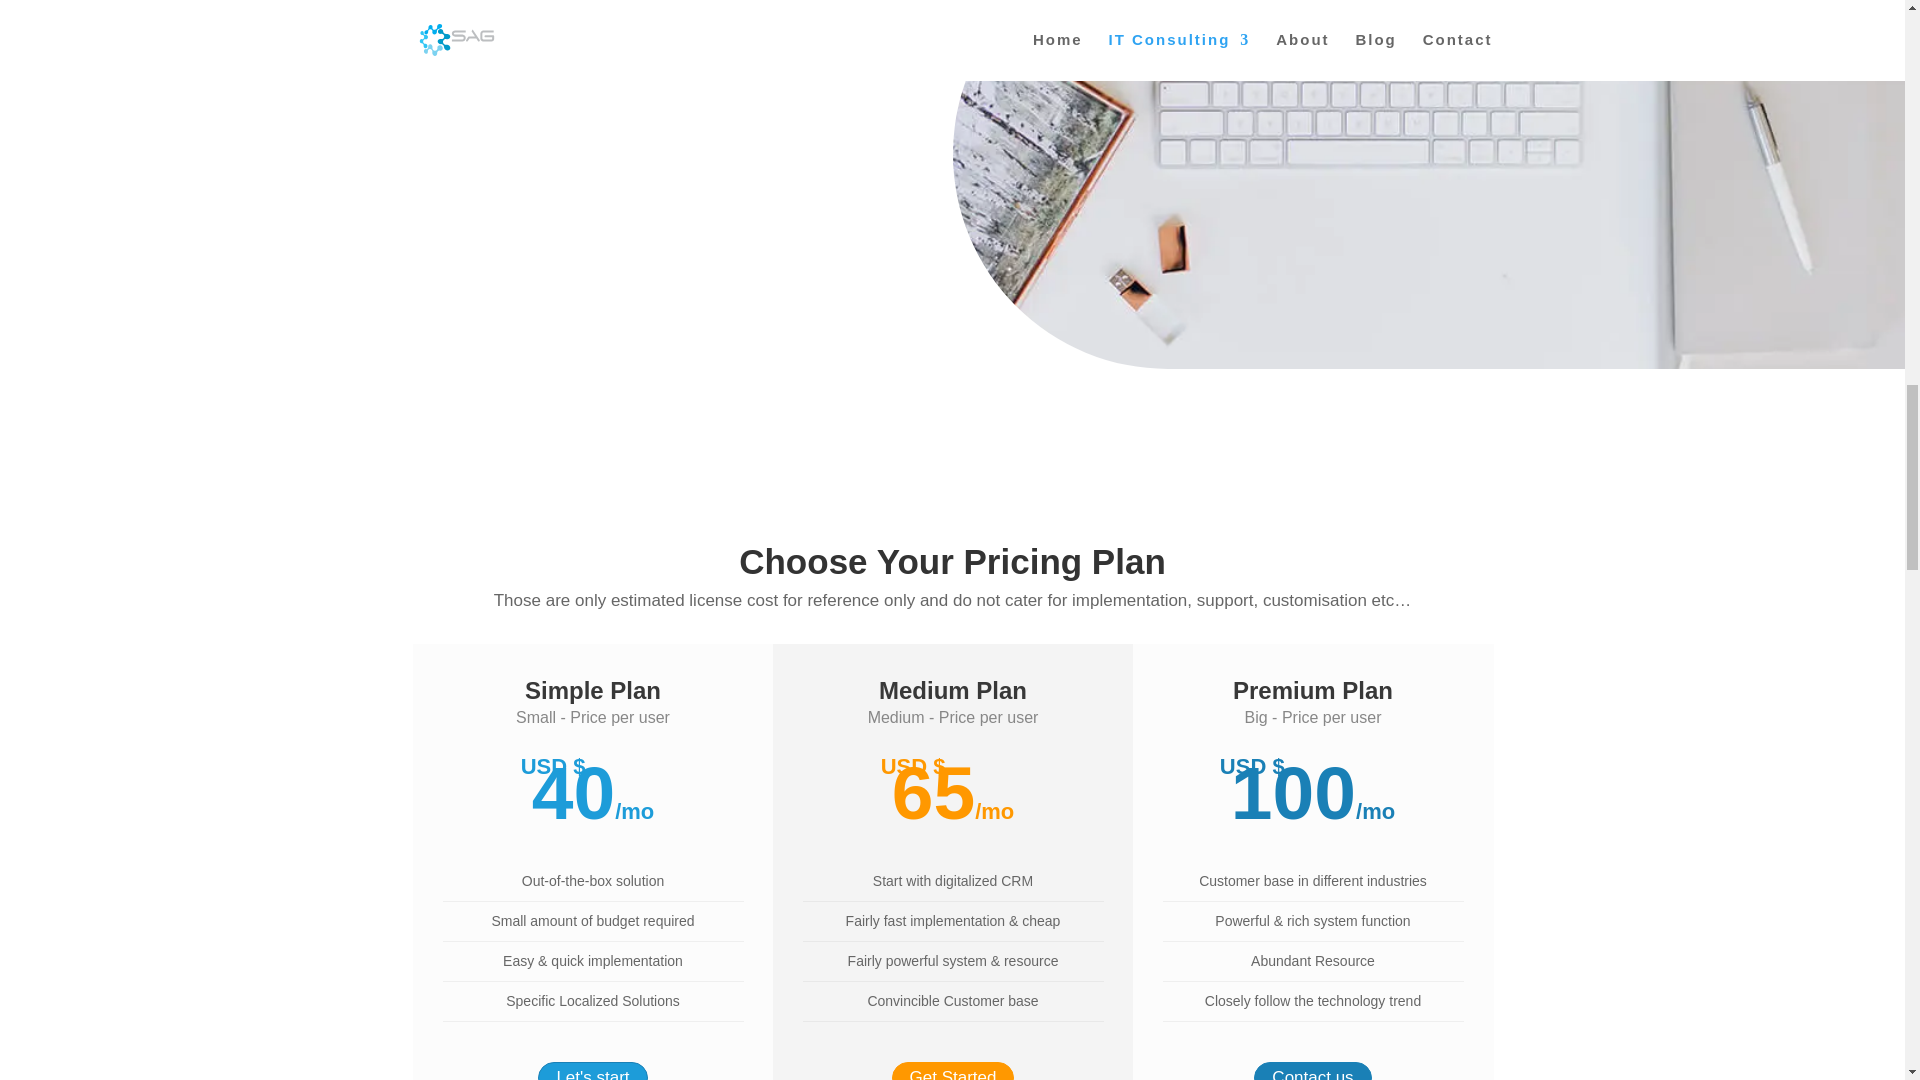 The height and width of the screenshot is (1080, 1920). What do you see at coordinates (954, 1070) in the screenshot?
I see `Get Started` at bounding box center [954, 1070].